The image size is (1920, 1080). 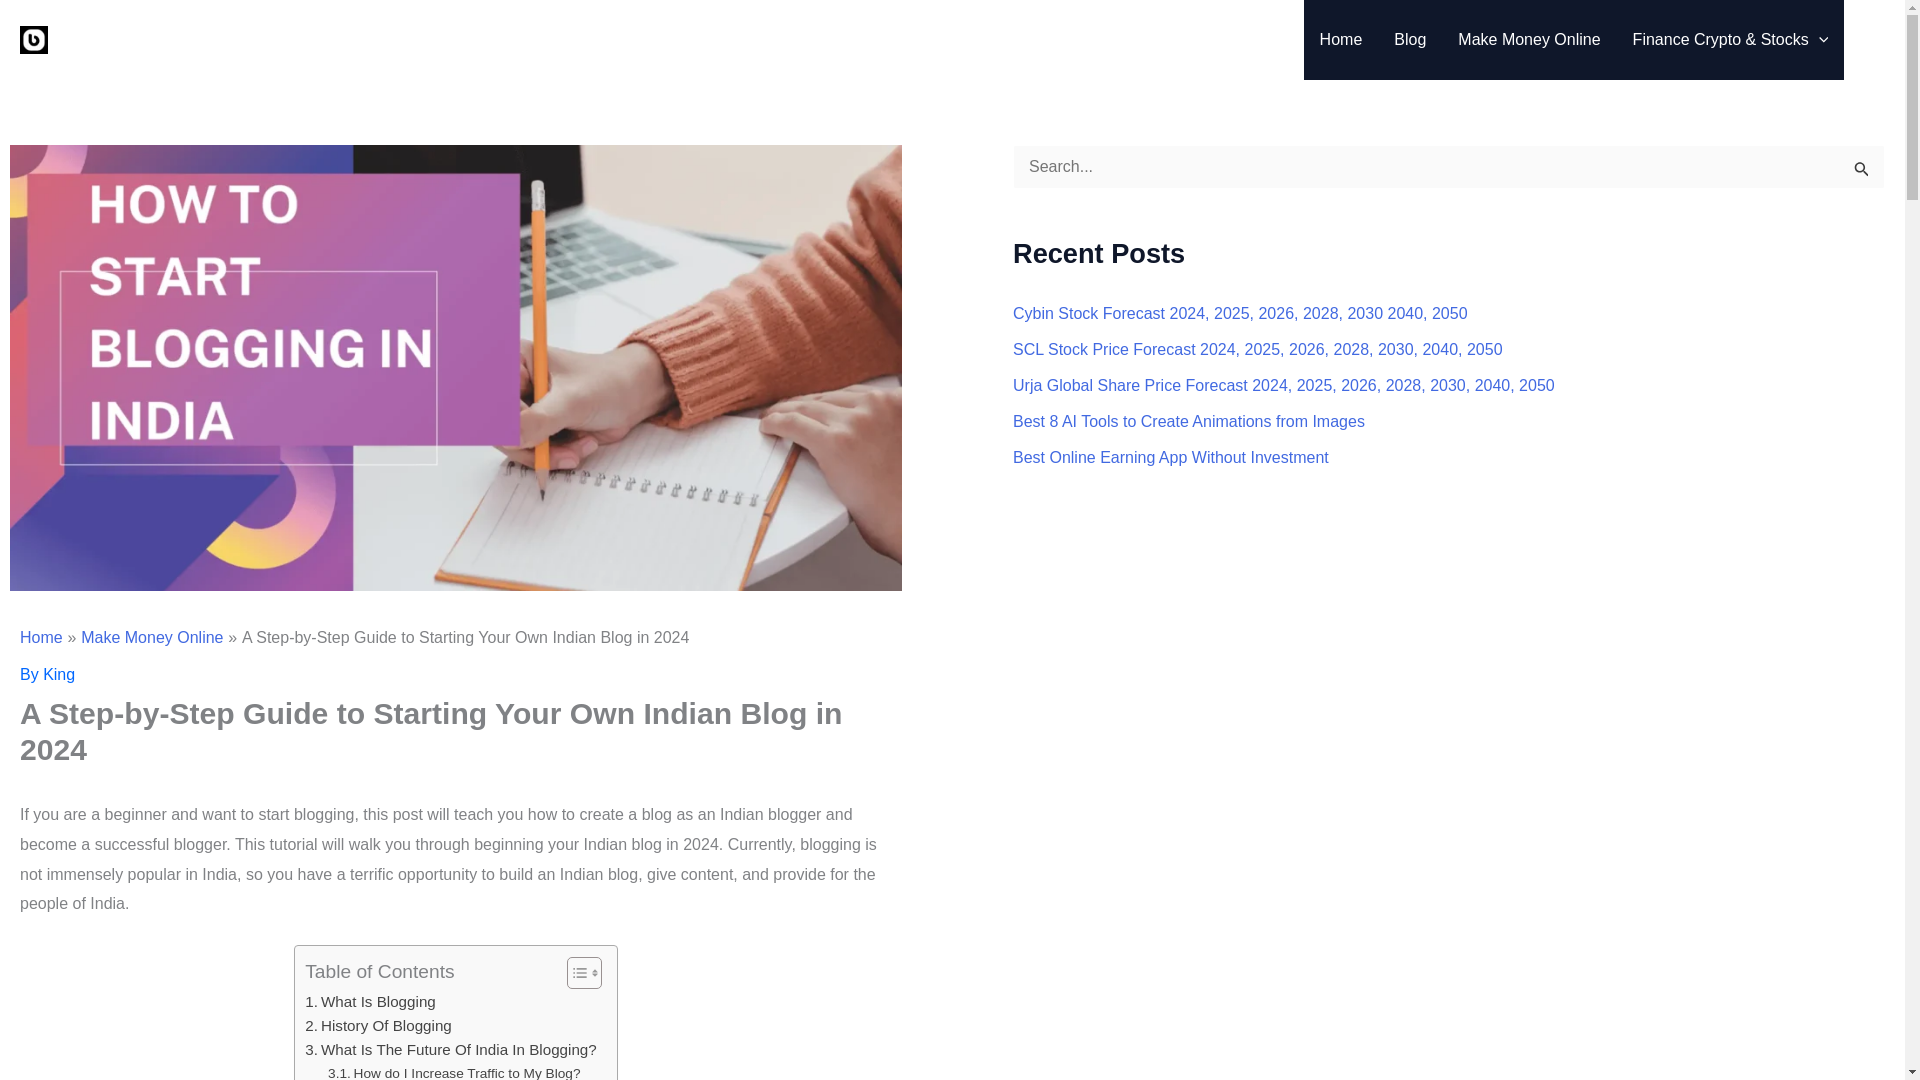 I want to click on History Of Blogging, so click(x=378, y=1026).